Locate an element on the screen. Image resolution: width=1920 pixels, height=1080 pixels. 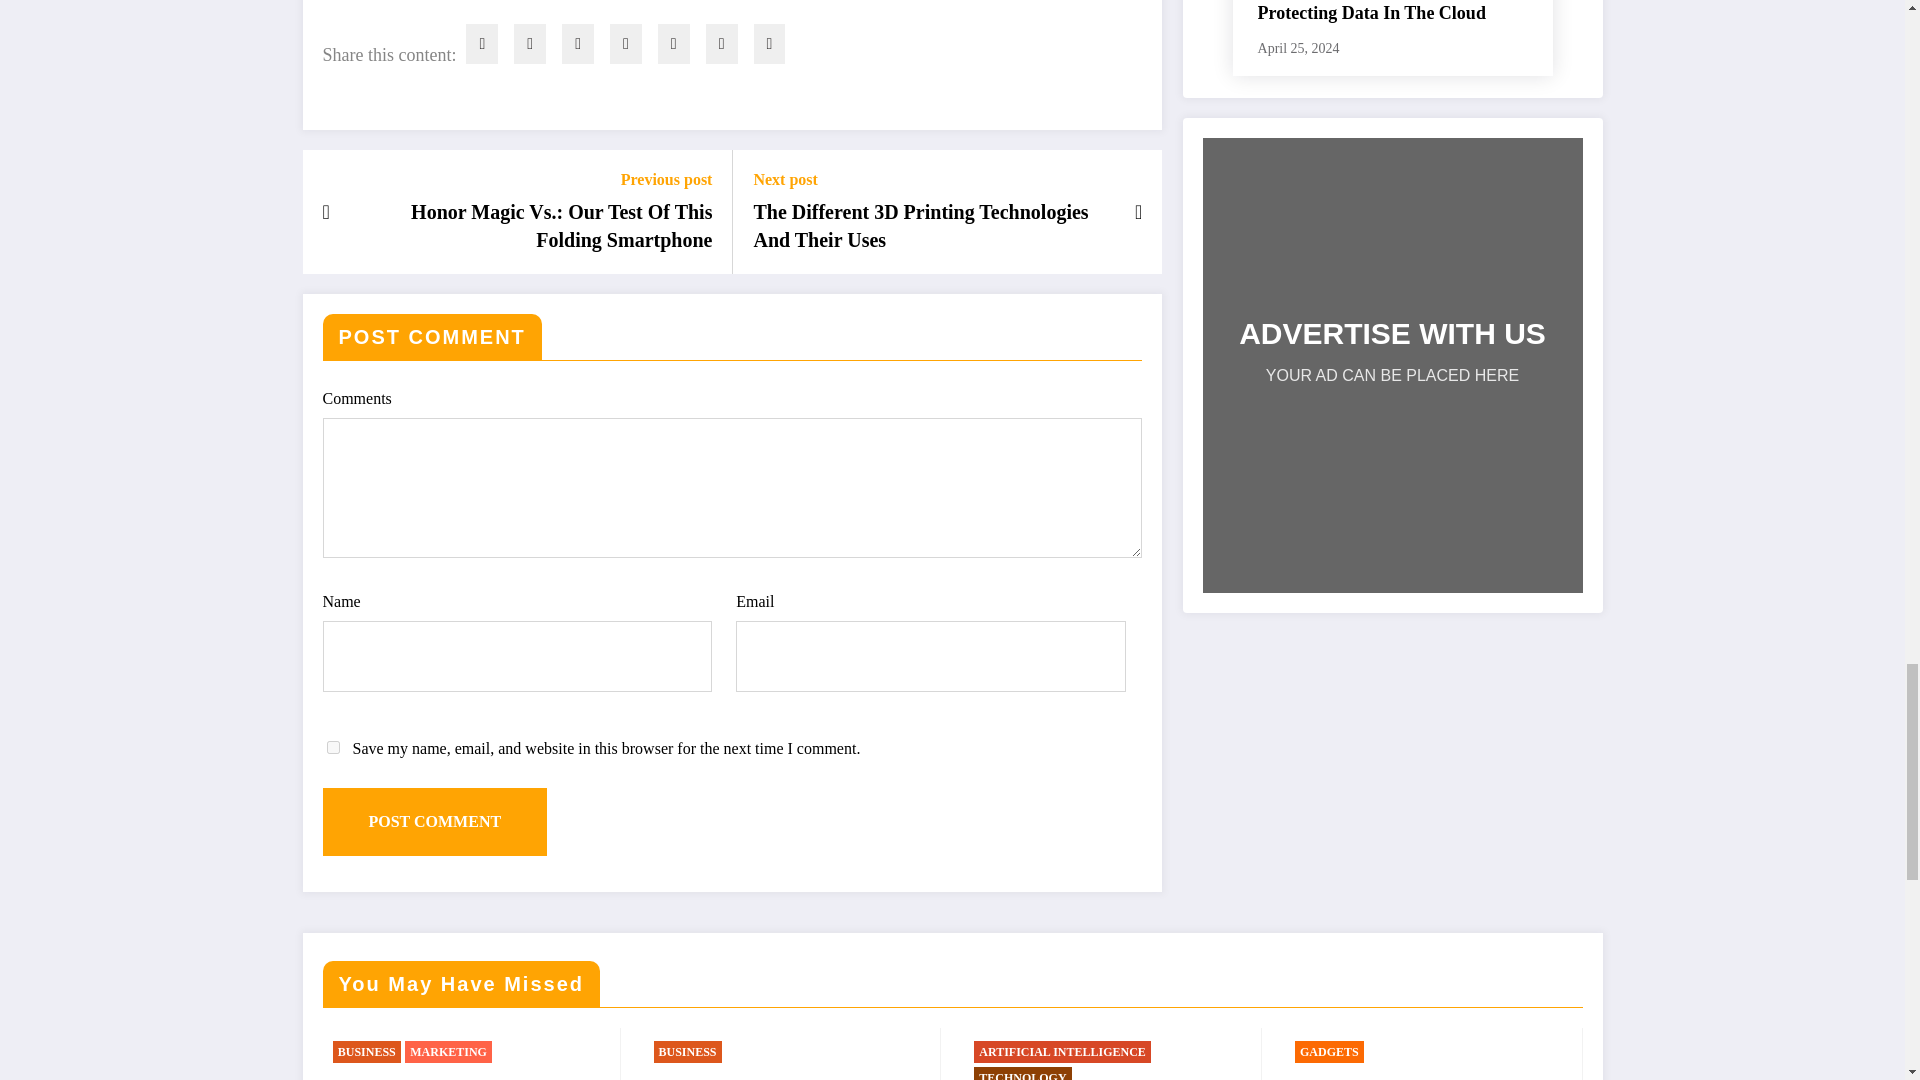
Post Comment is located at coordinates (434, 822).